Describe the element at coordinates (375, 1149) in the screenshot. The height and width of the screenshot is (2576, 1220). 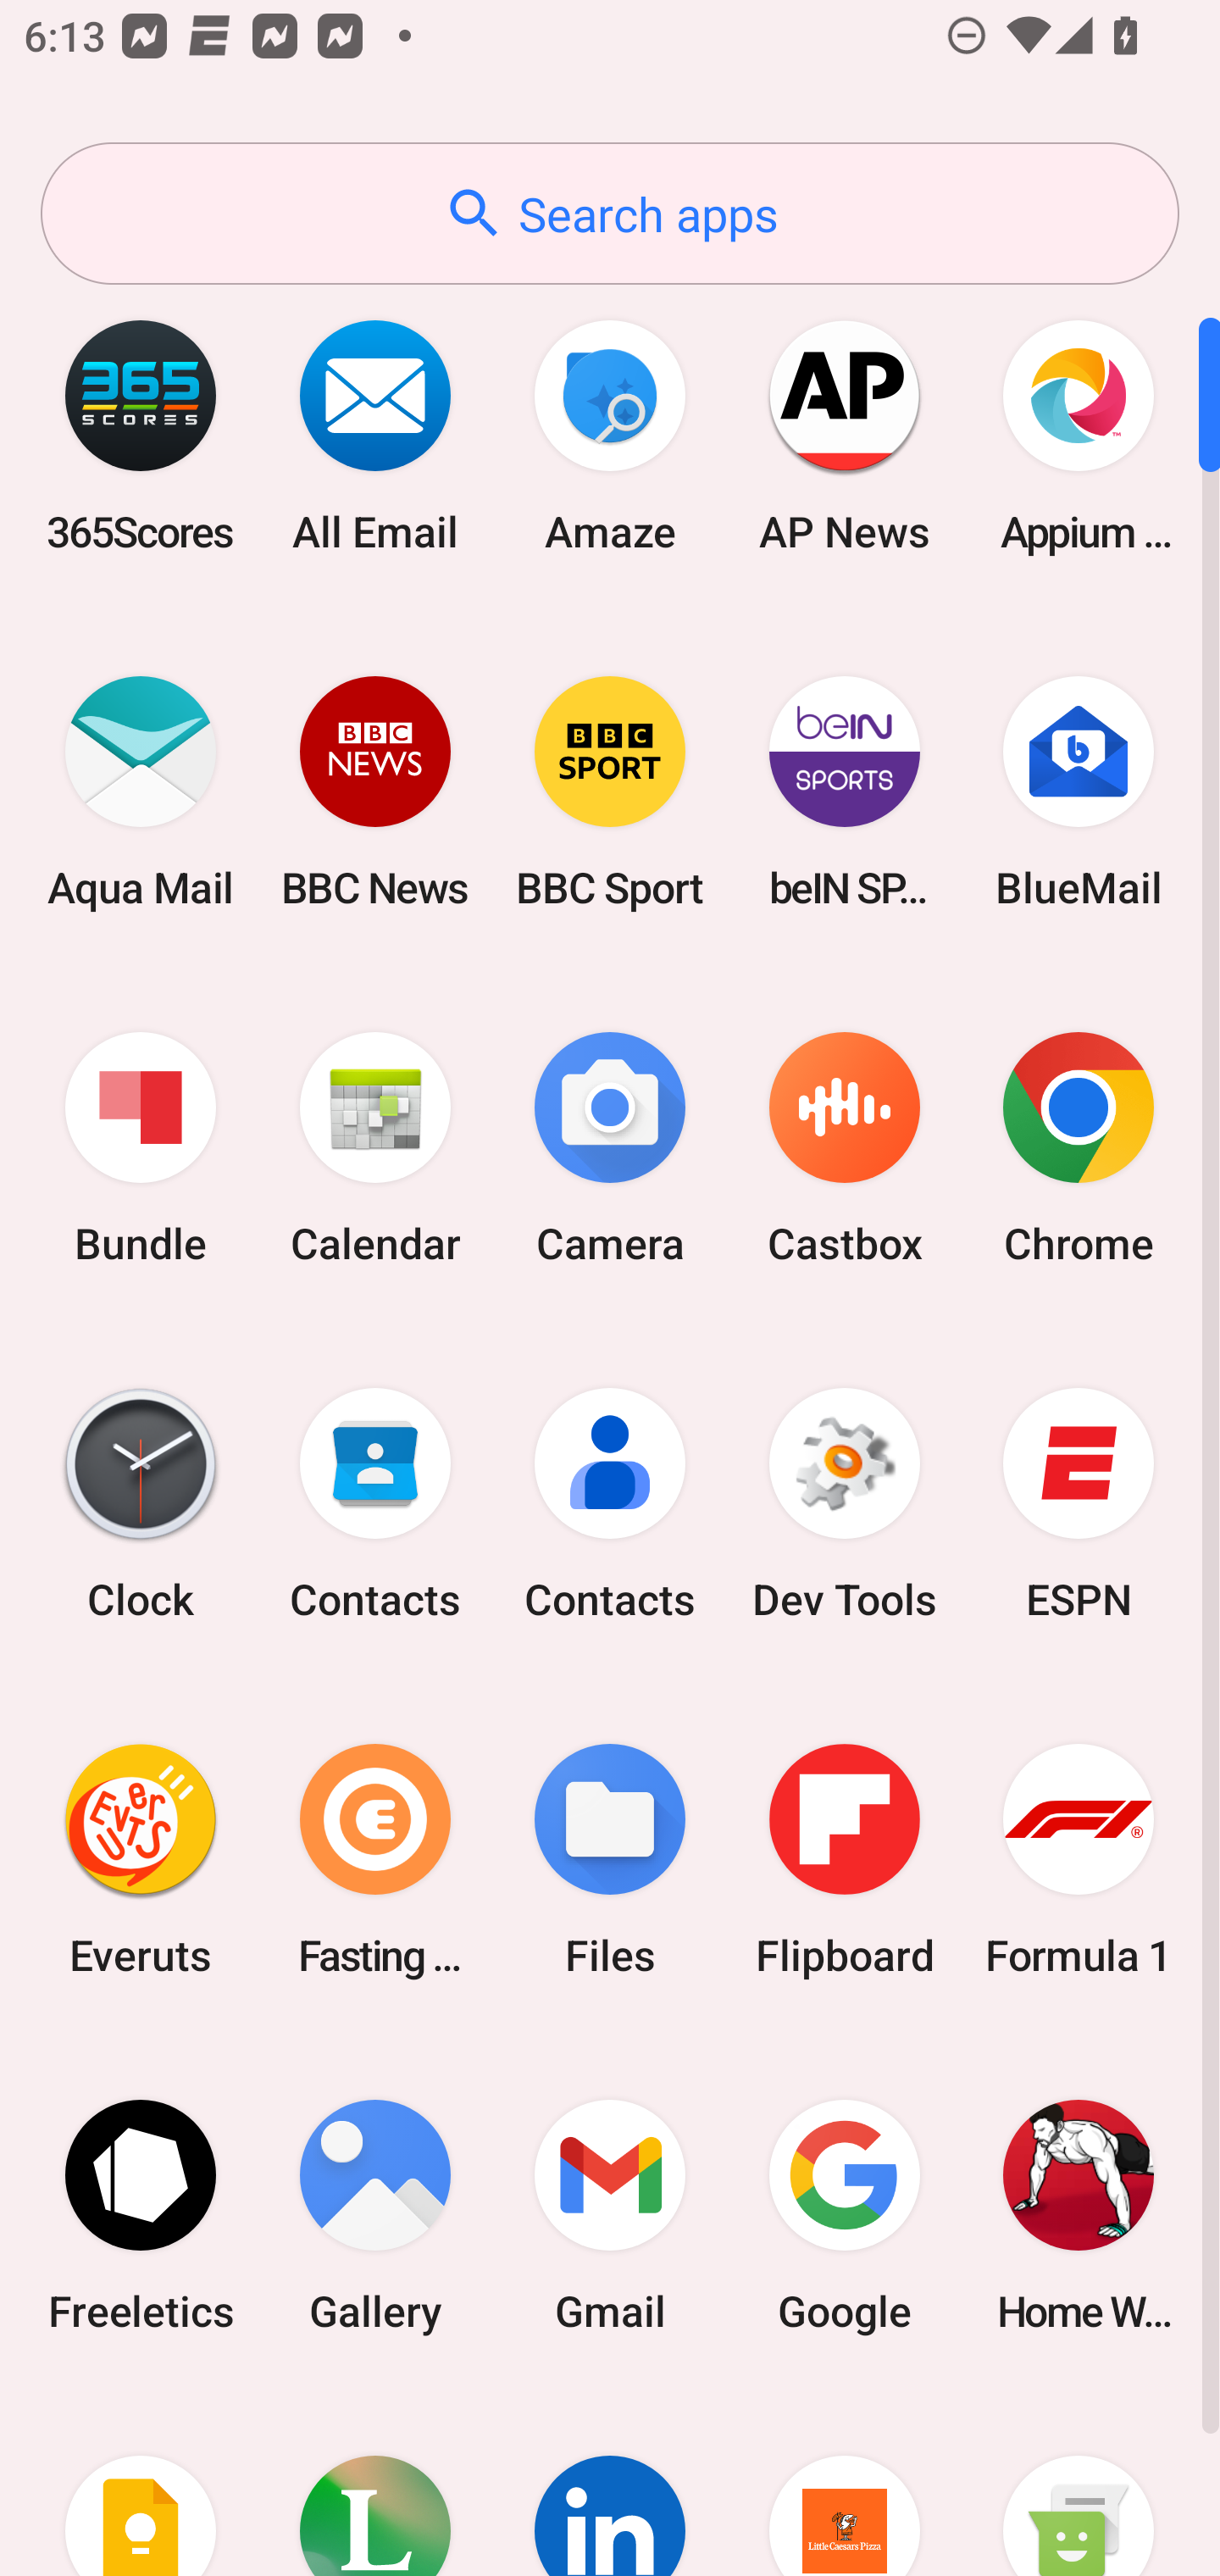
I see `Calendar` at that location.